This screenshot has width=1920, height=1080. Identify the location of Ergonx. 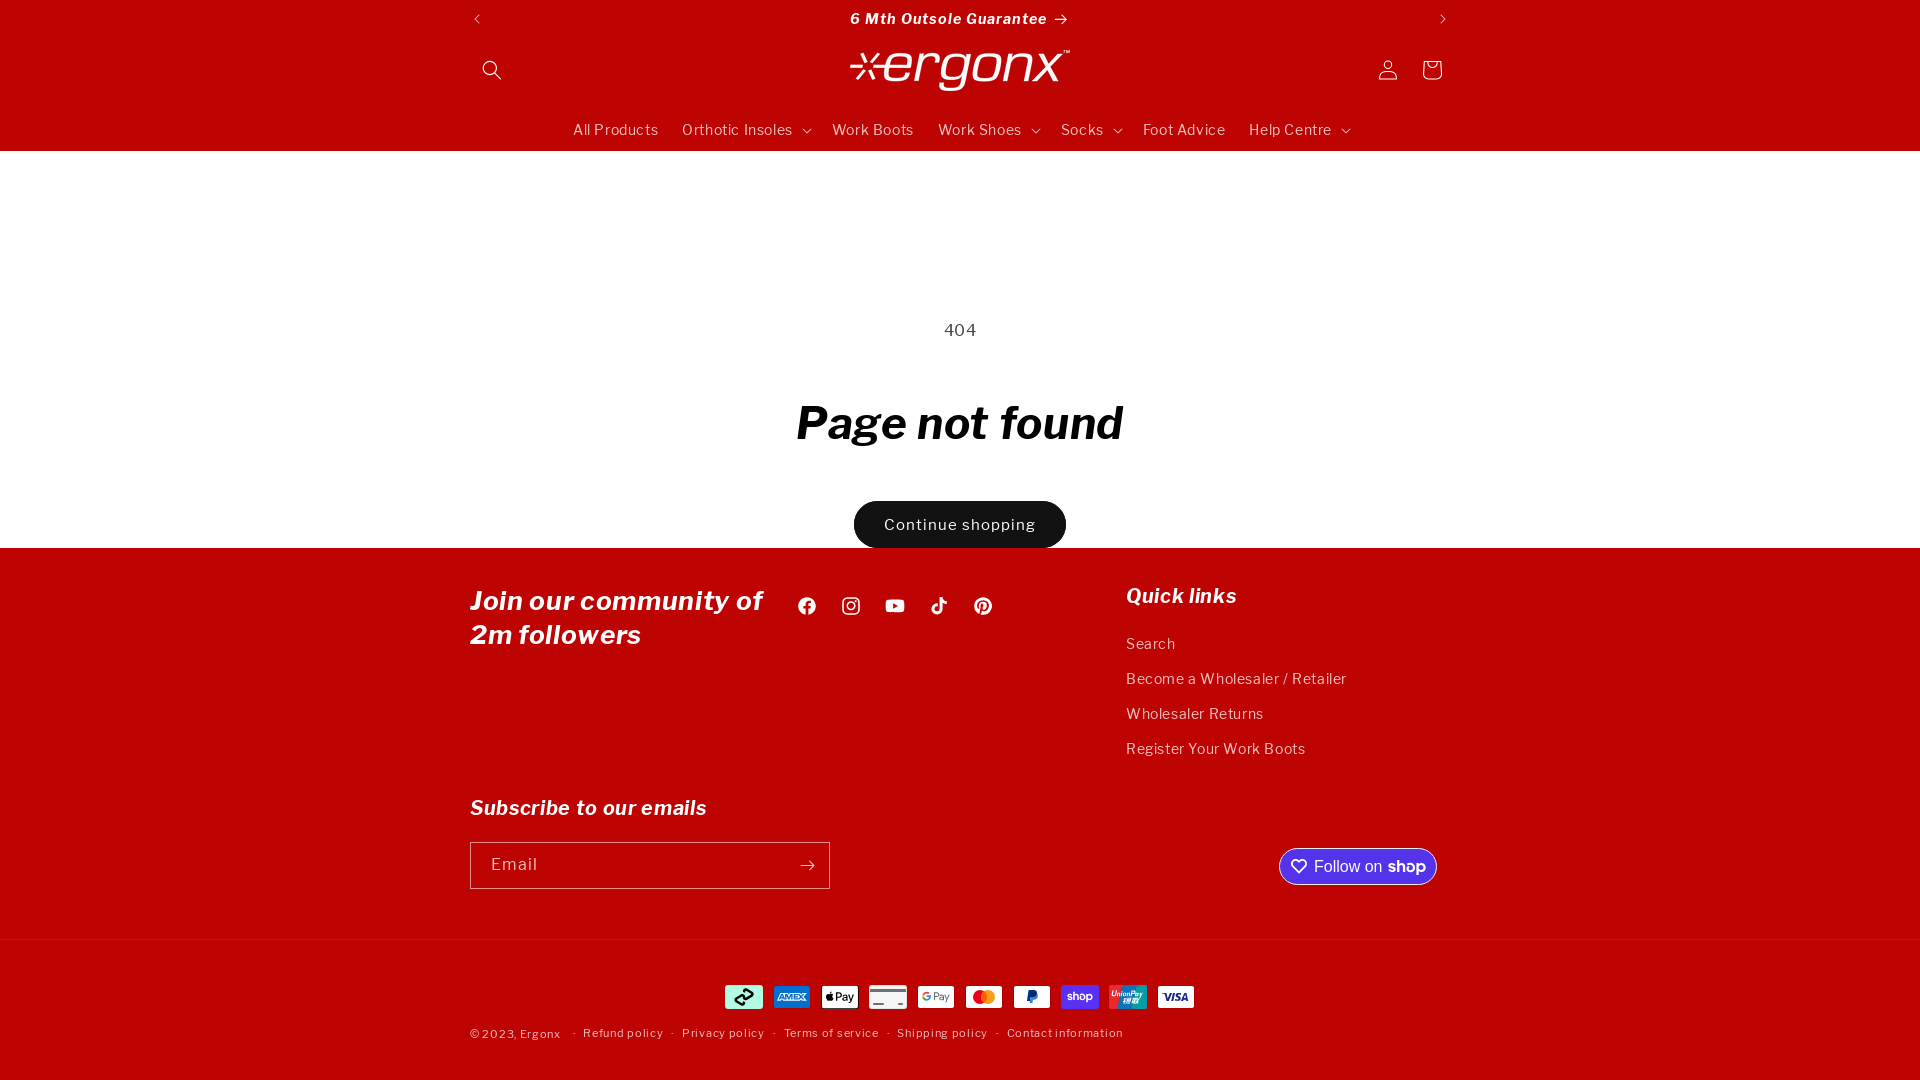
(540, 1034).